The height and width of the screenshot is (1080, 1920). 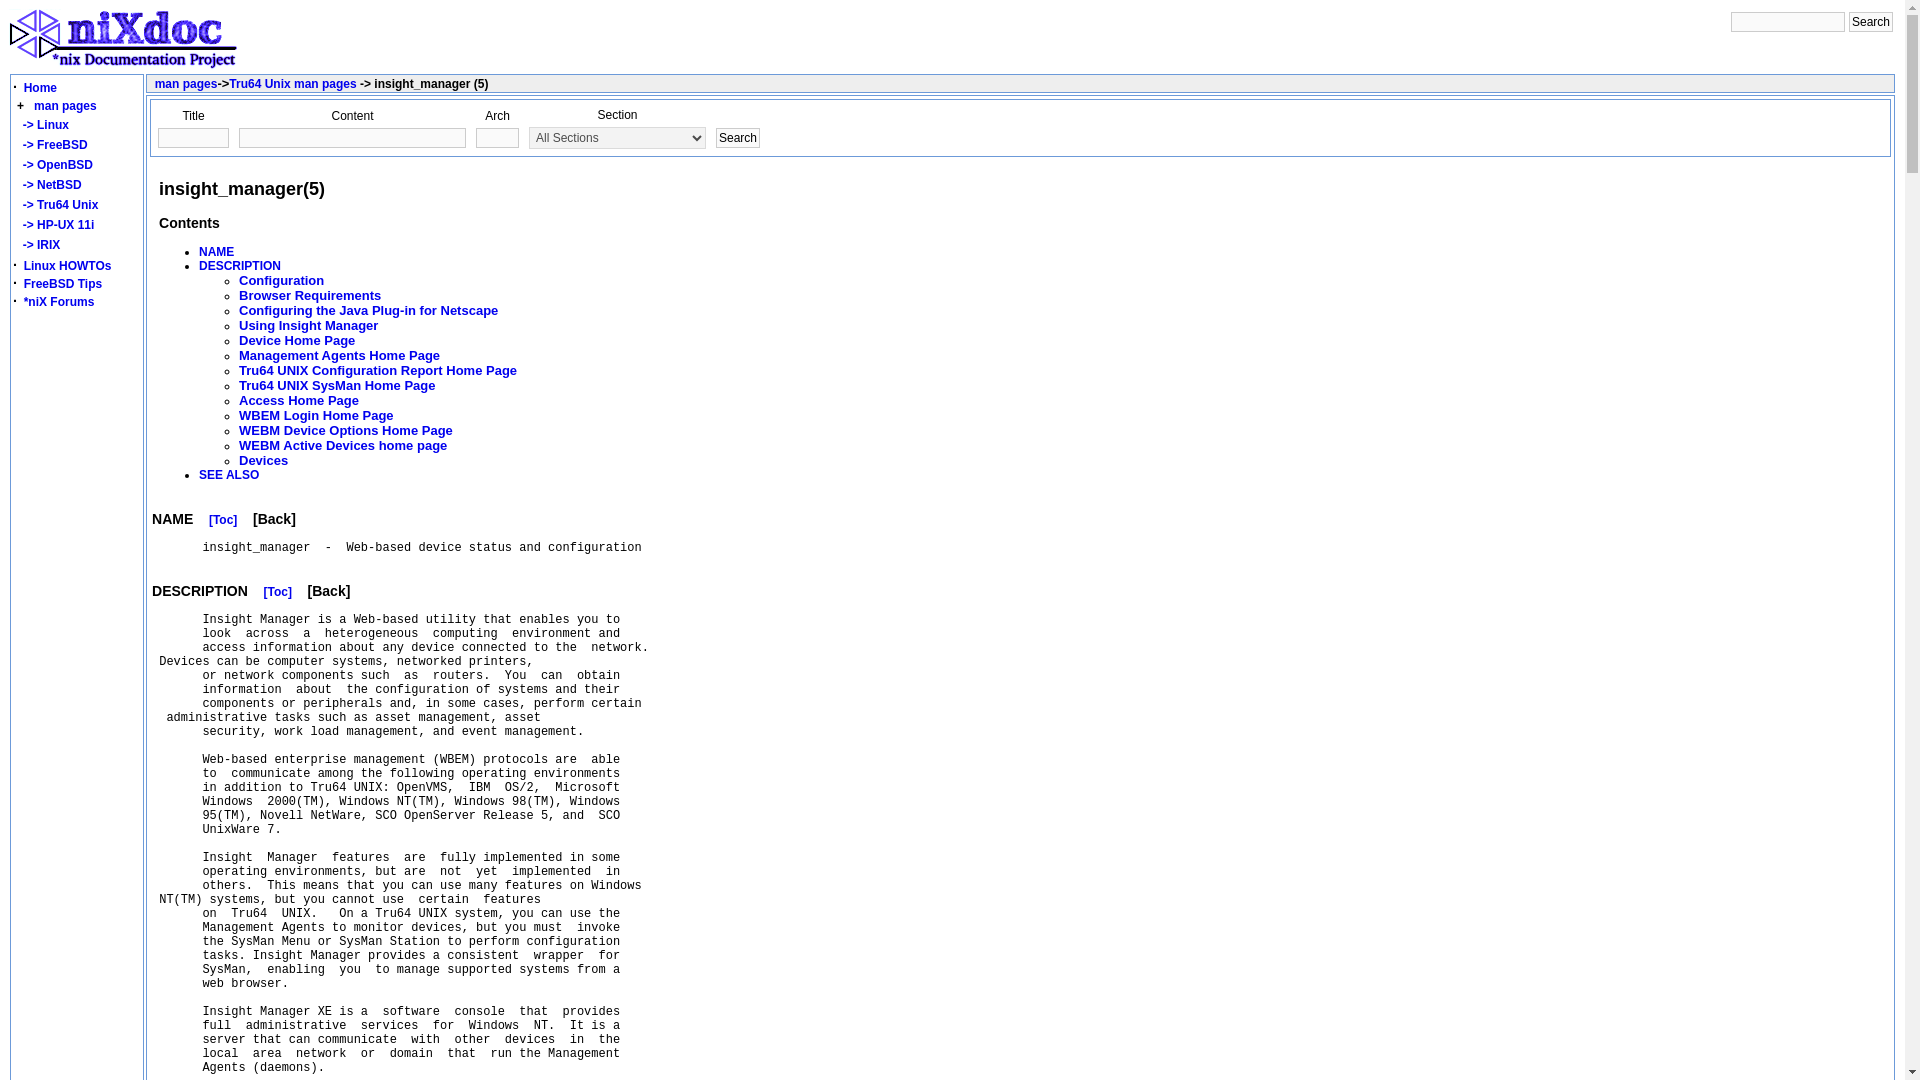 What do you see at coordinates (296, 340) in the screenshot?
I see `Device Home Page` at bounding box center [296, 340].